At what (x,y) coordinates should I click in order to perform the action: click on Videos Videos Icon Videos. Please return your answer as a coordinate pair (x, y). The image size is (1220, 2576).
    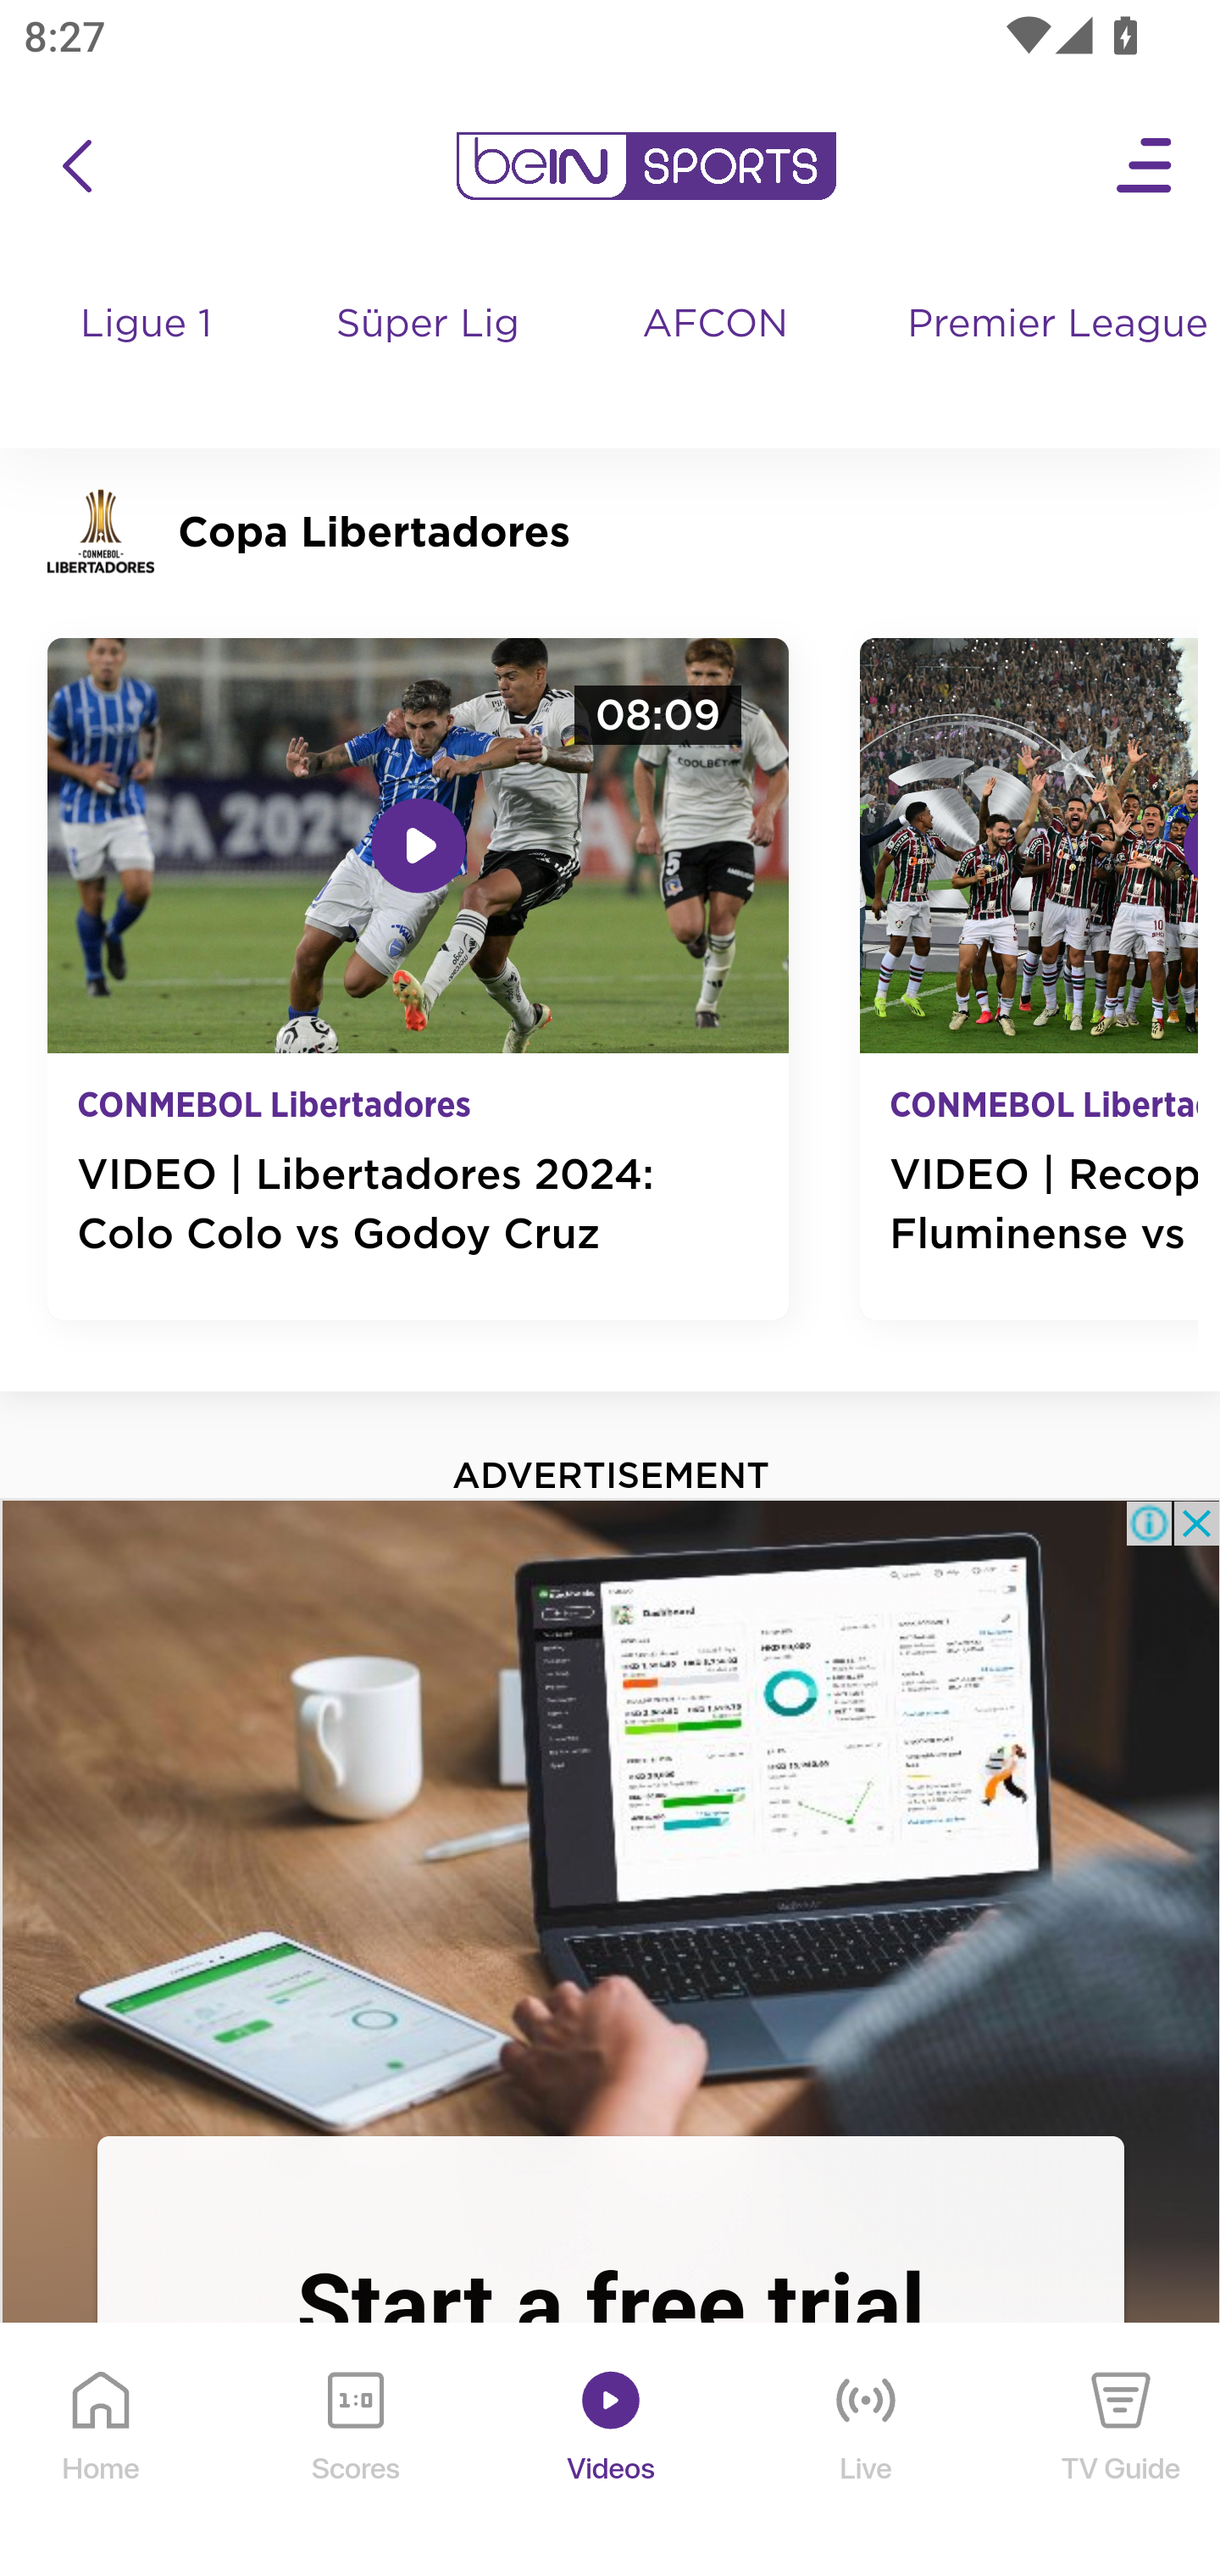
    Looking at the image, I should click on (612, 2451).